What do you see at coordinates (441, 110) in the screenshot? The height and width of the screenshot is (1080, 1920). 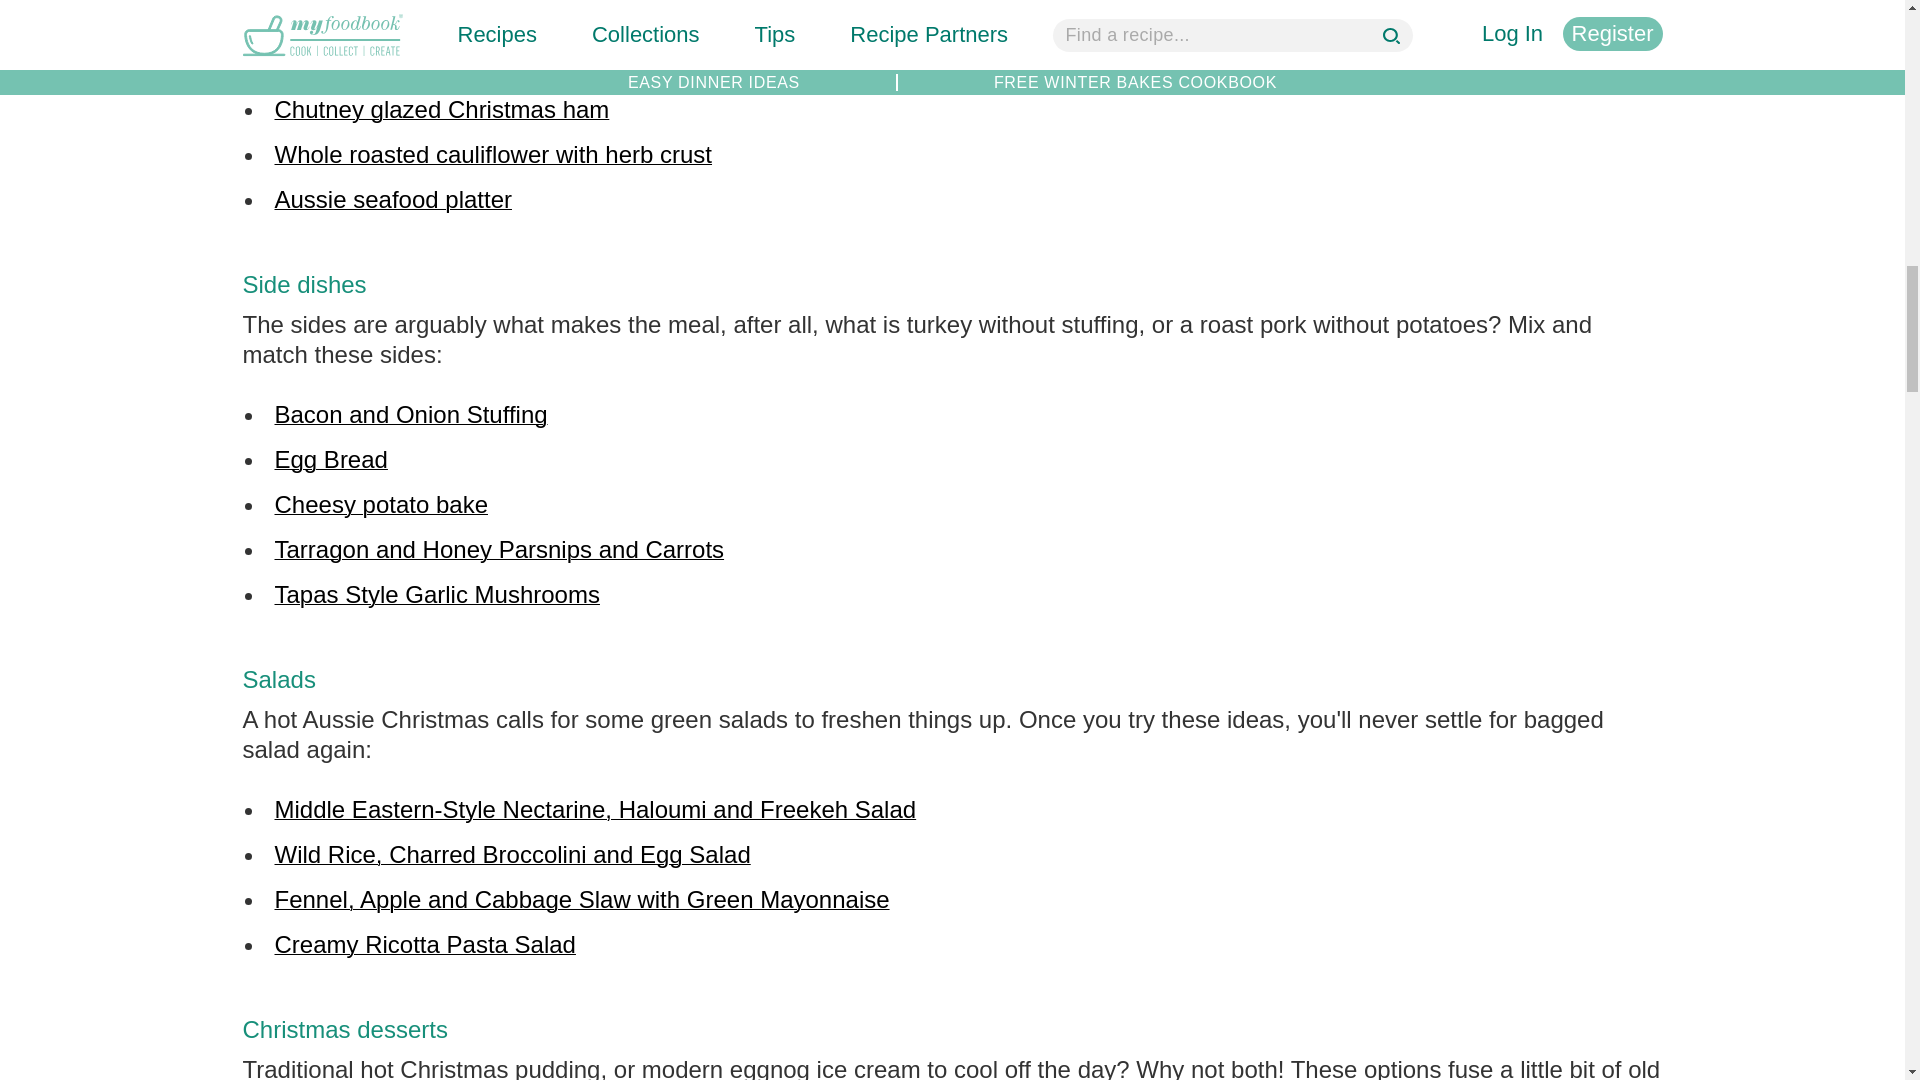 I see `Chutney glazed Christmas ham` at bounding box center [441, 110].